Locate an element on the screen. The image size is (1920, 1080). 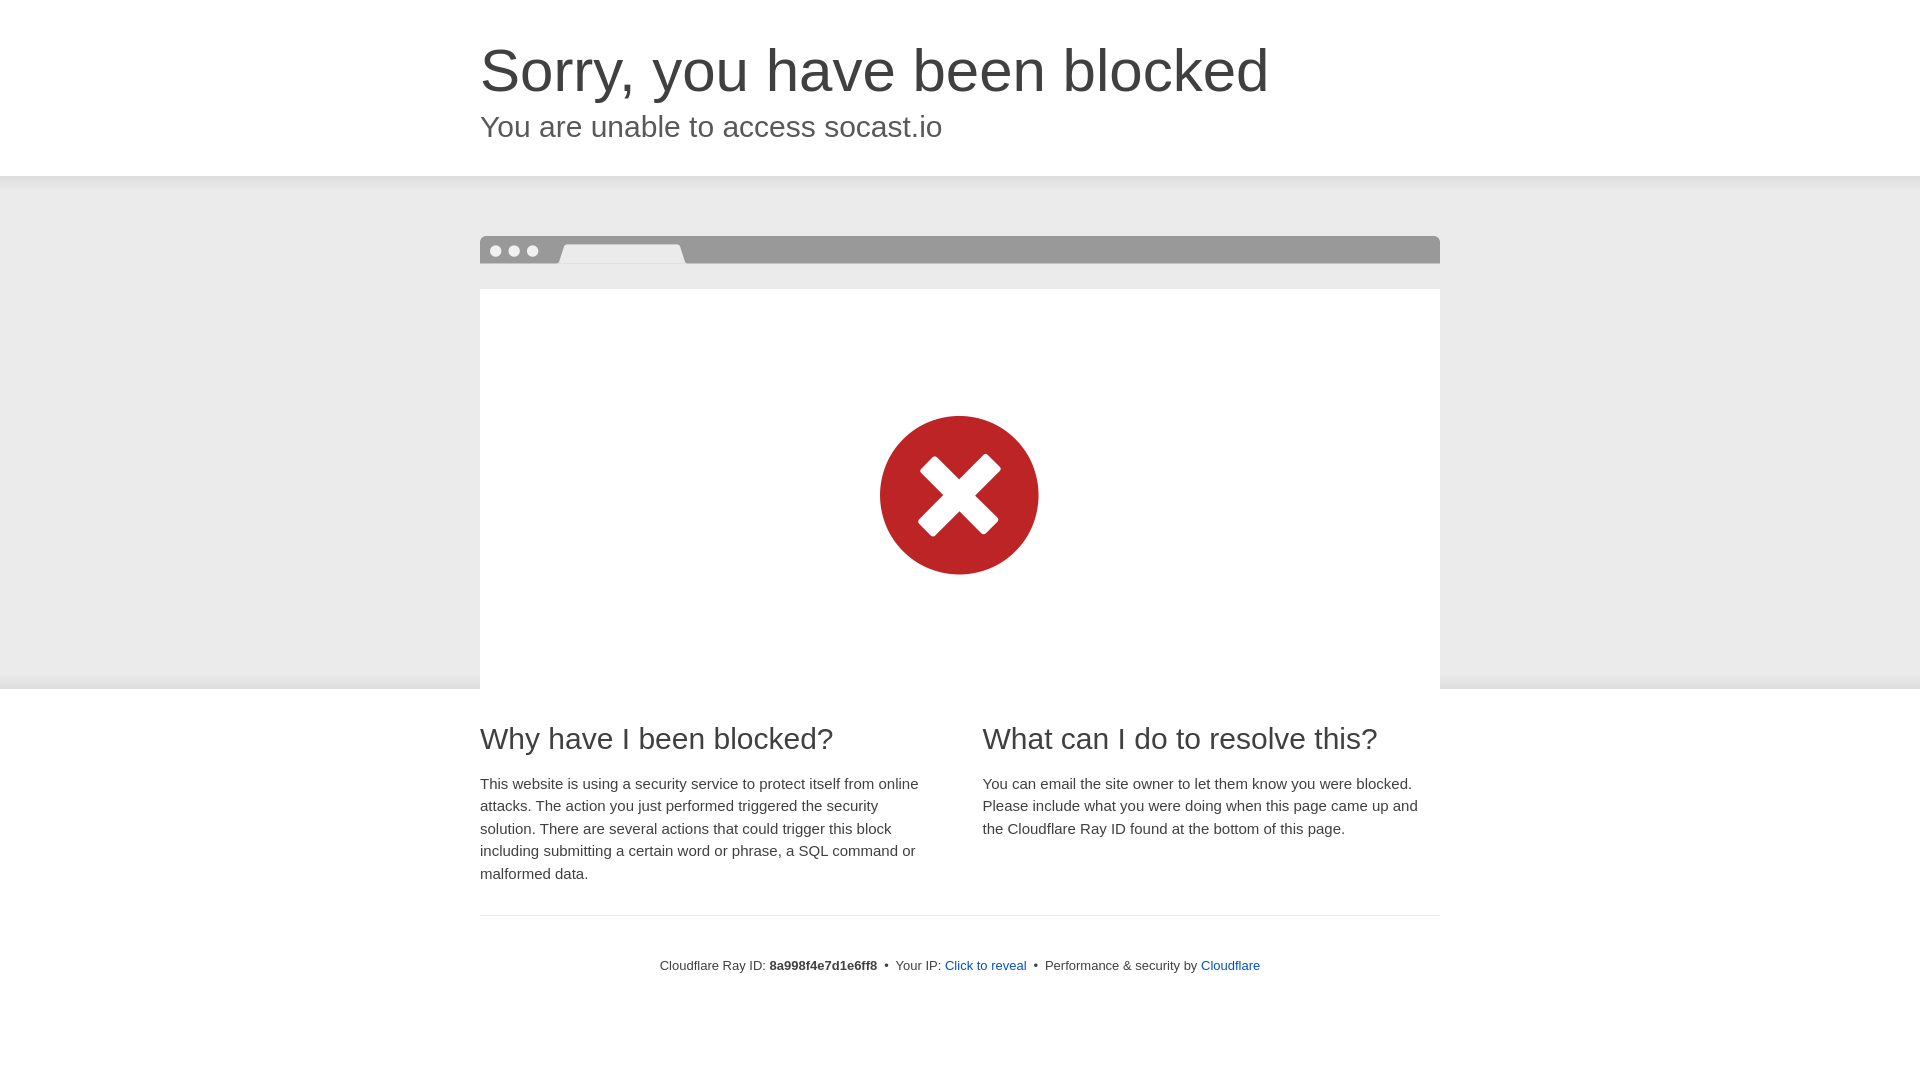
Cloudflare is located at coordinates (1230, 965).